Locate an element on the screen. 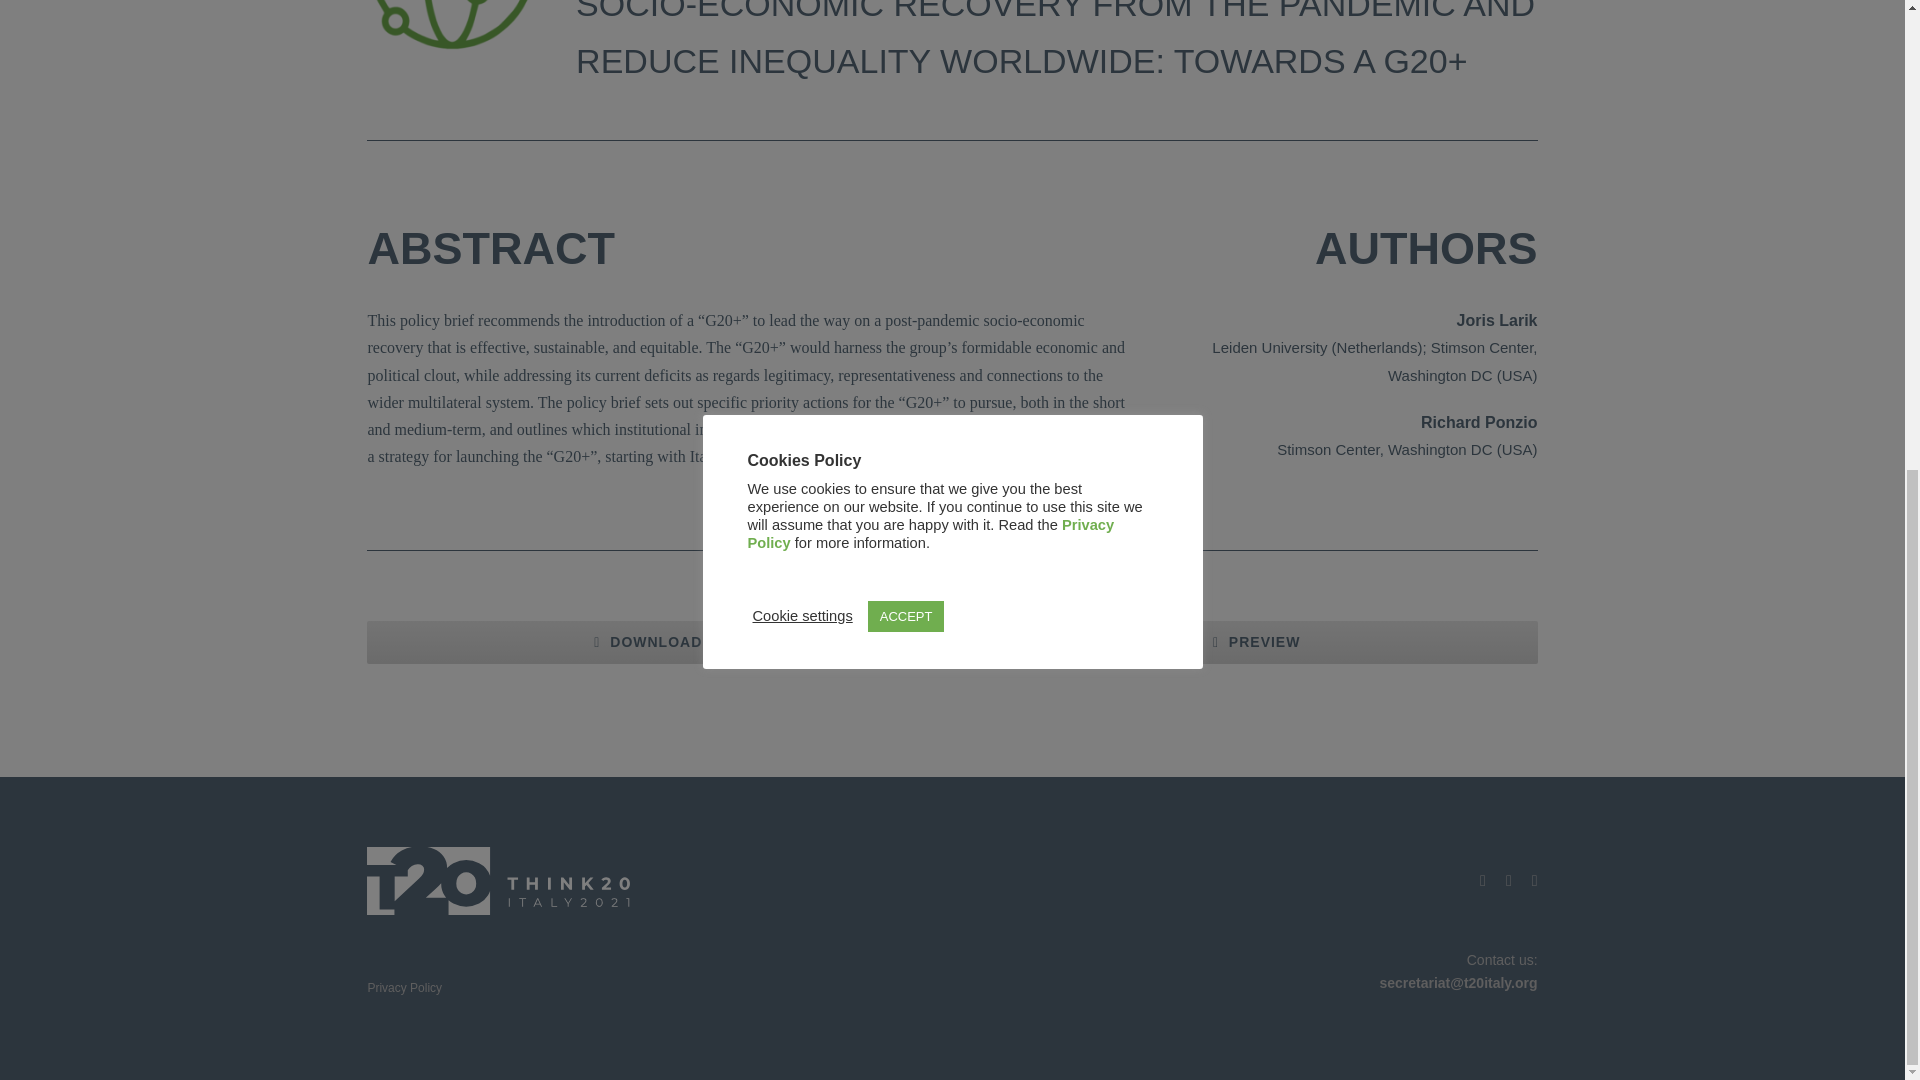 The image size is (1920, 1080). ico-35 is located at coordinates (452, 38).